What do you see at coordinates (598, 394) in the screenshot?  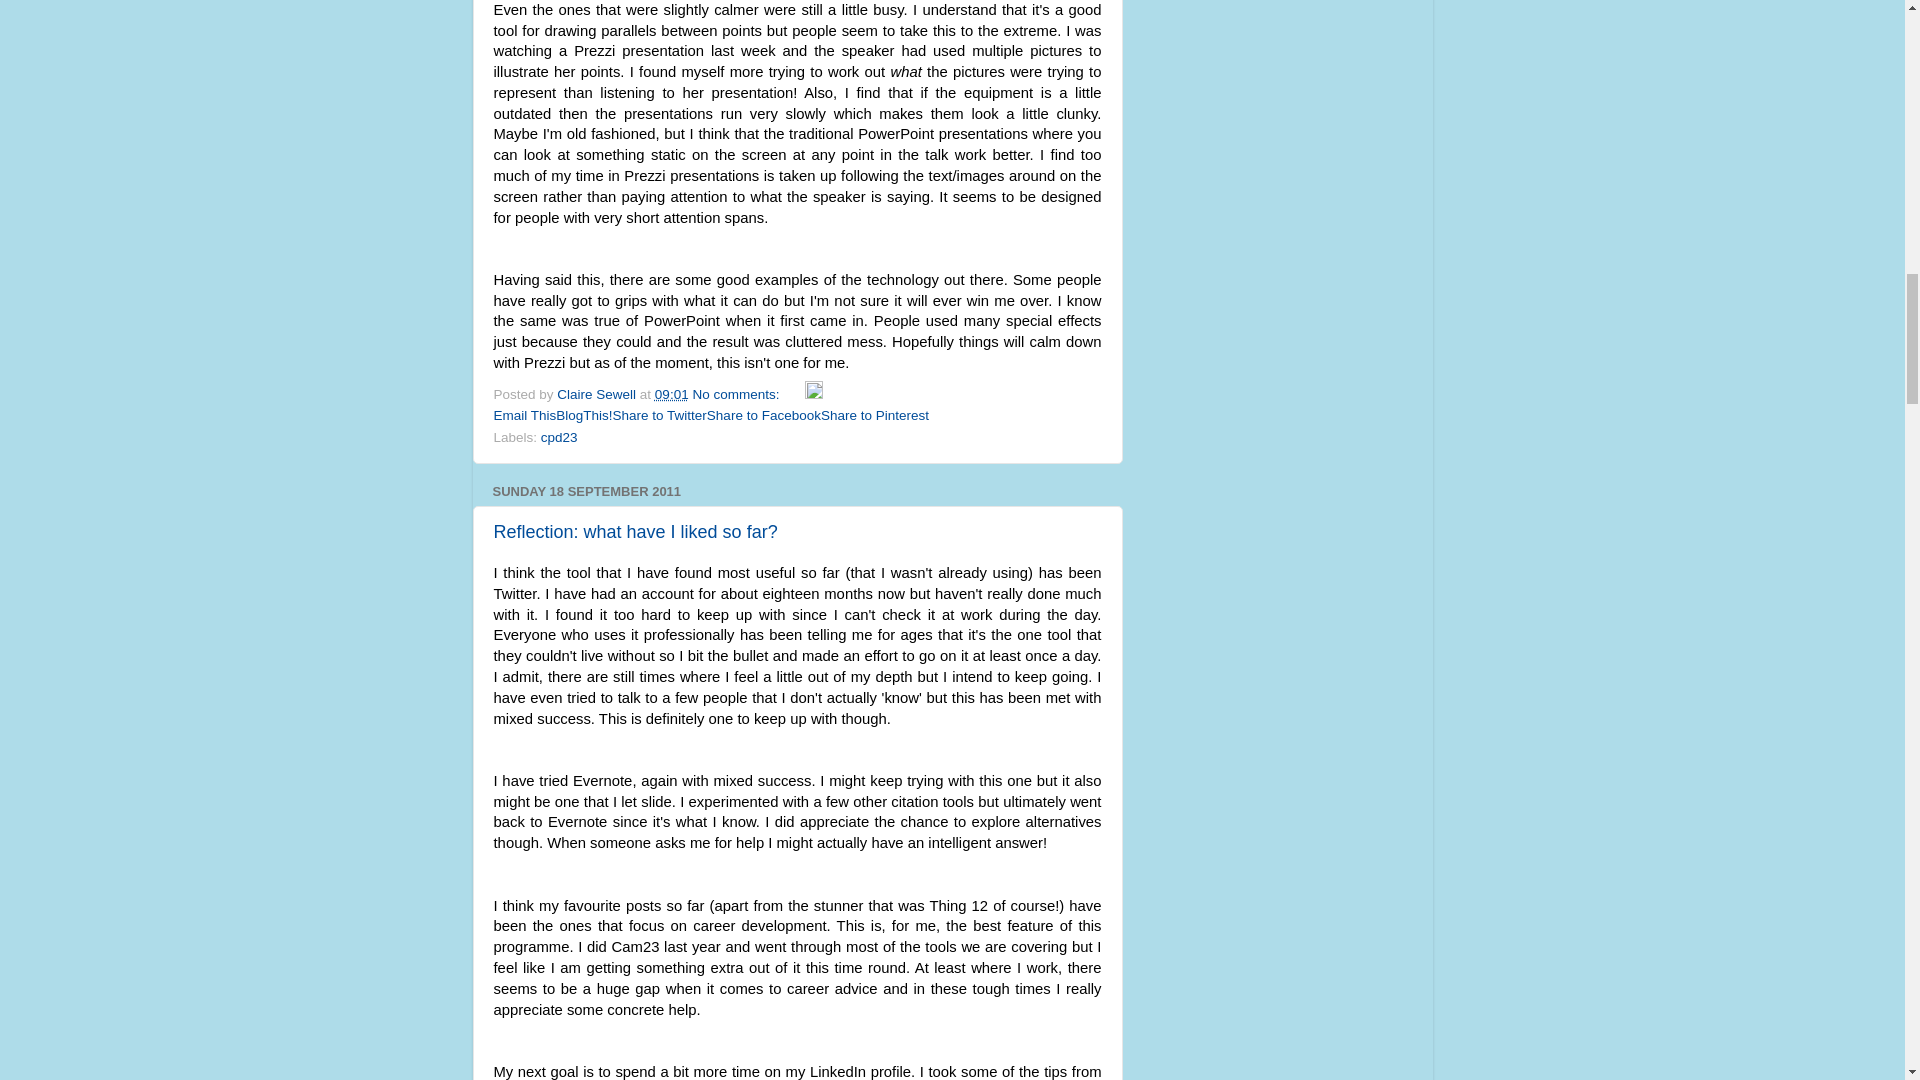 I see `author profile` at bounding box center [598, 394].